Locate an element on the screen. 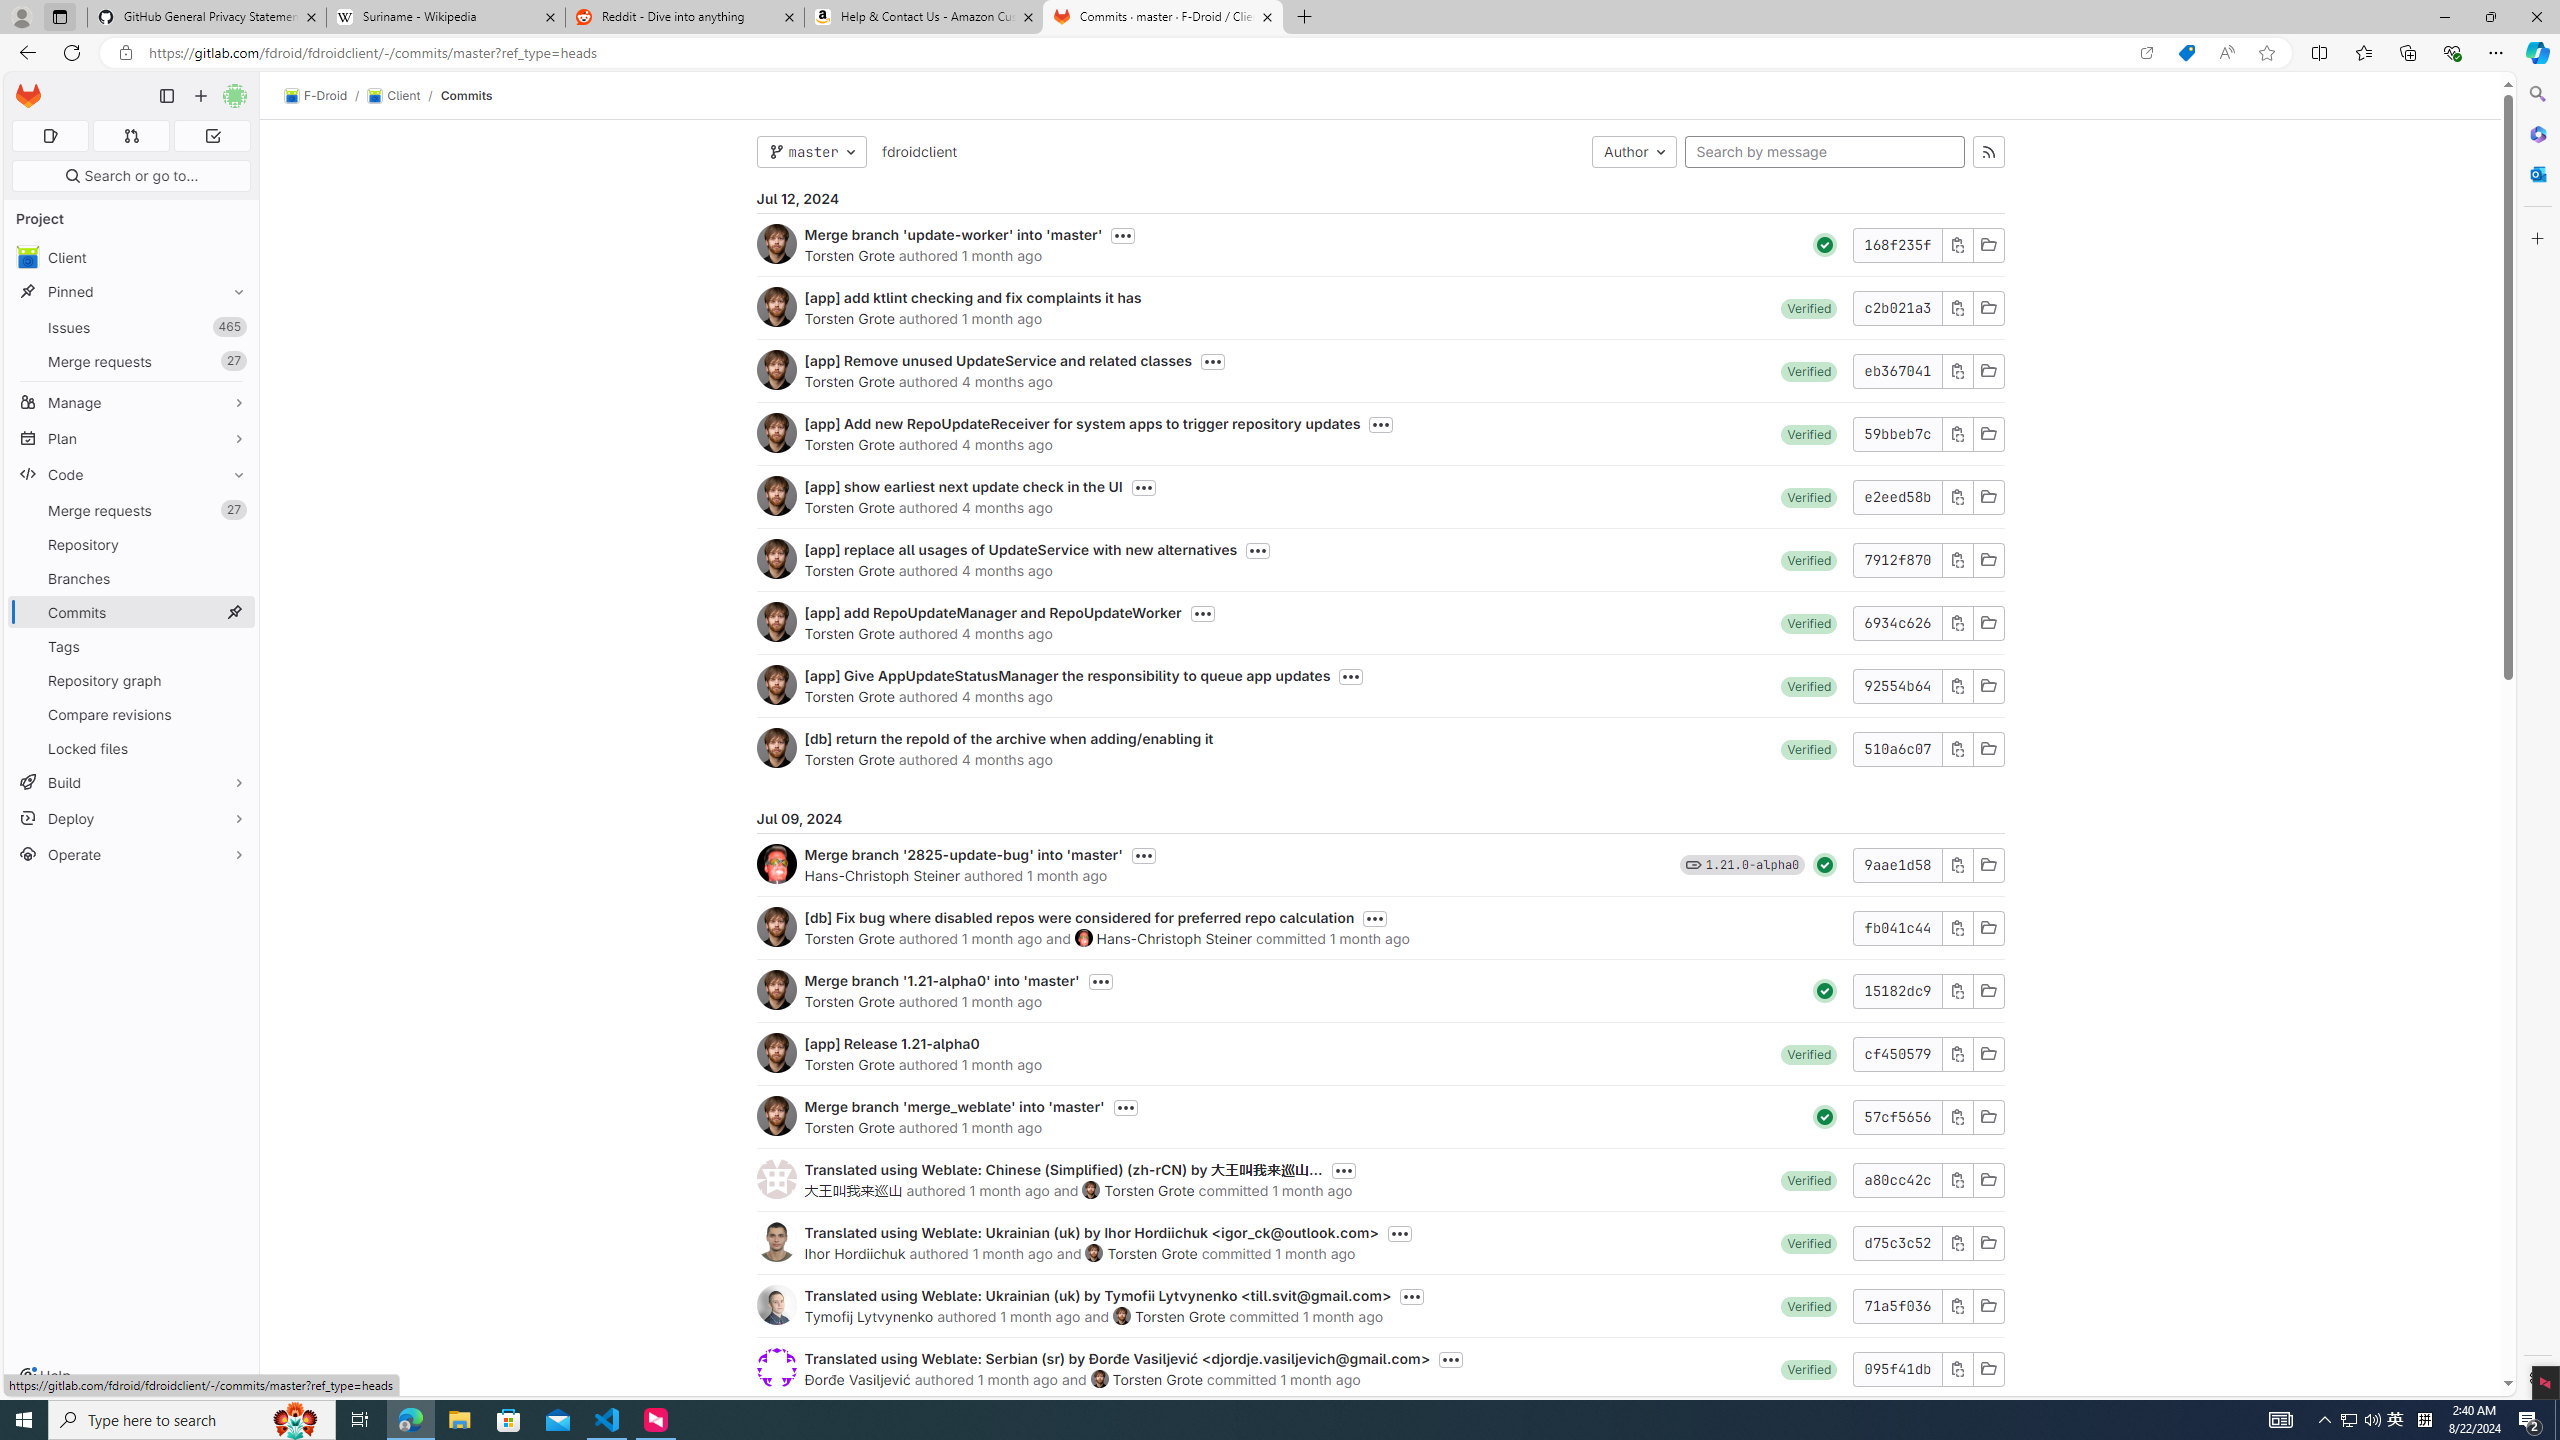 Image resolution: width=2560 pixels, height=1440 pixels. Hans-Christoph Steiner is located at coordinates (1173, 938).